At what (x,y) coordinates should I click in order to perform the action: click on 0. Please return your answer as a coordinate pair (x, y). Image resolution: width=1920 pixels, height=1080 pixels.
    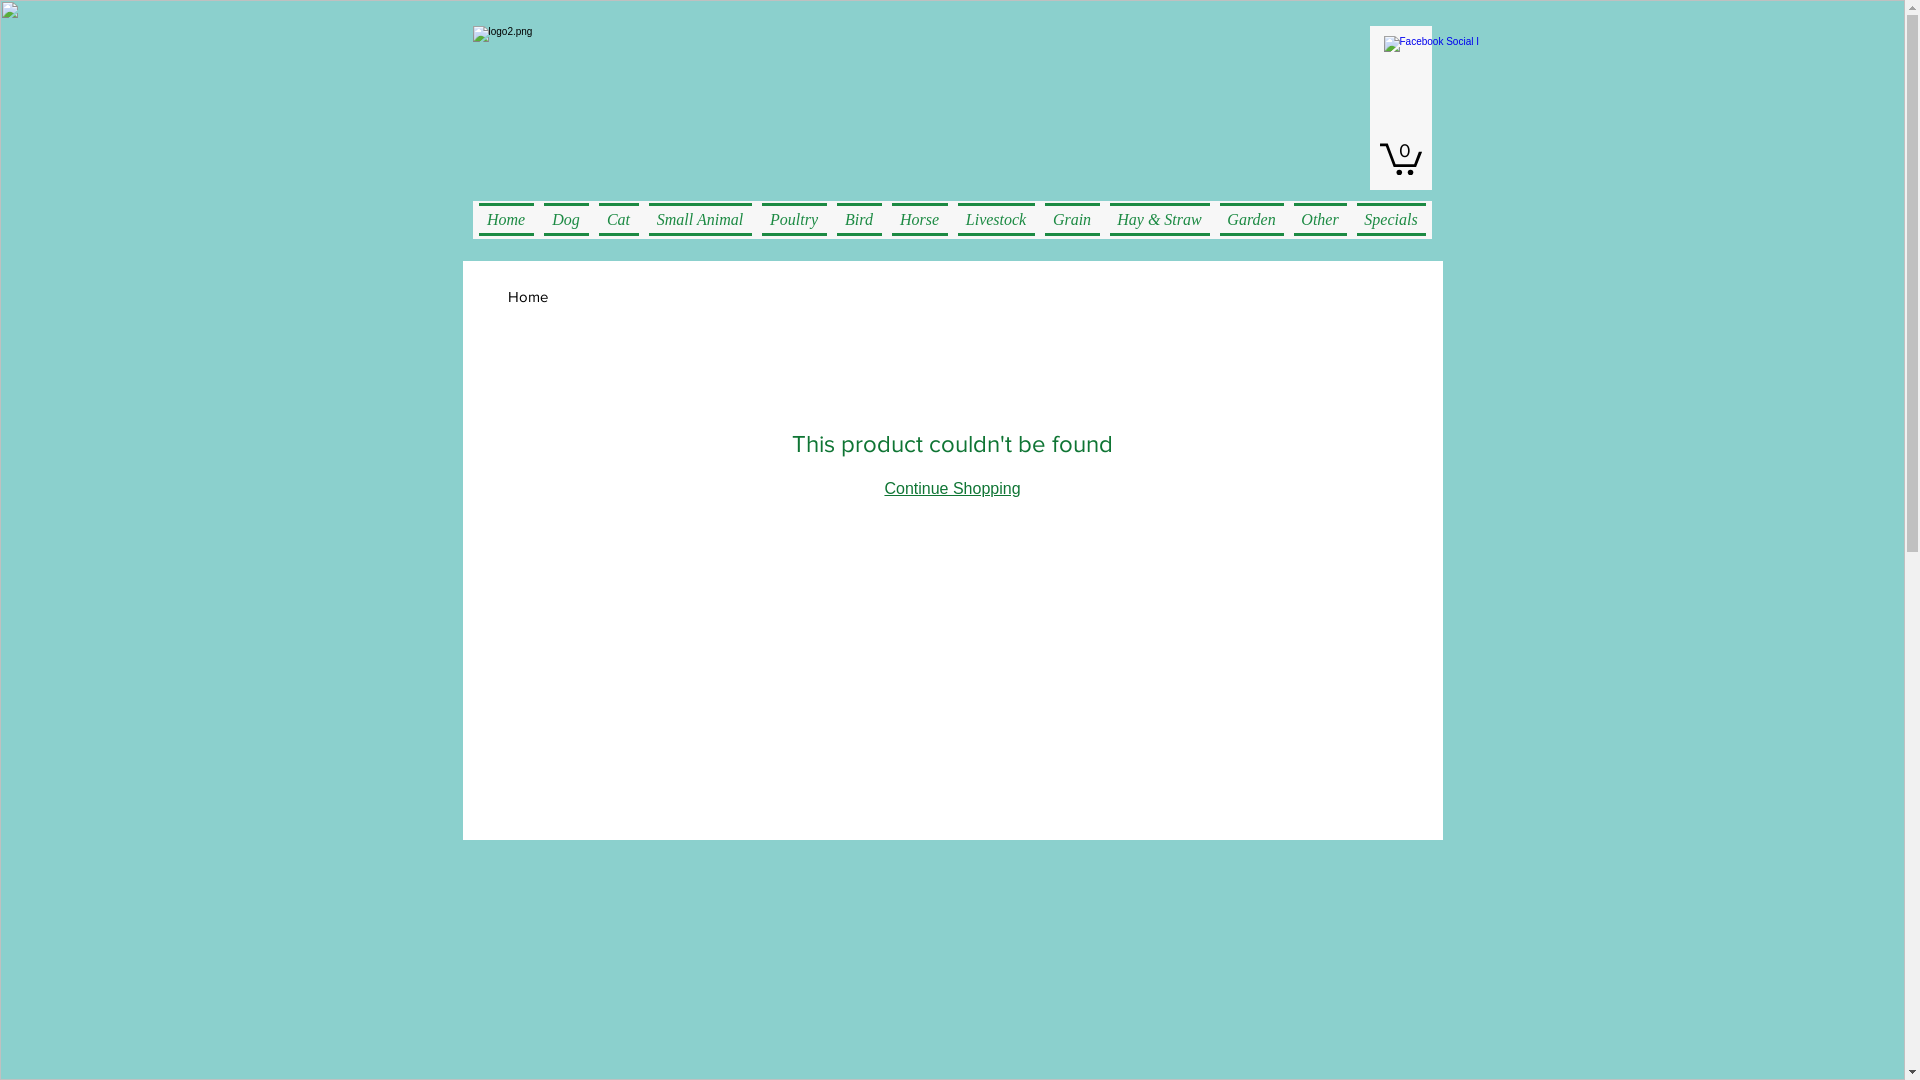
    Looking at the image, I should click on (1401, 158).